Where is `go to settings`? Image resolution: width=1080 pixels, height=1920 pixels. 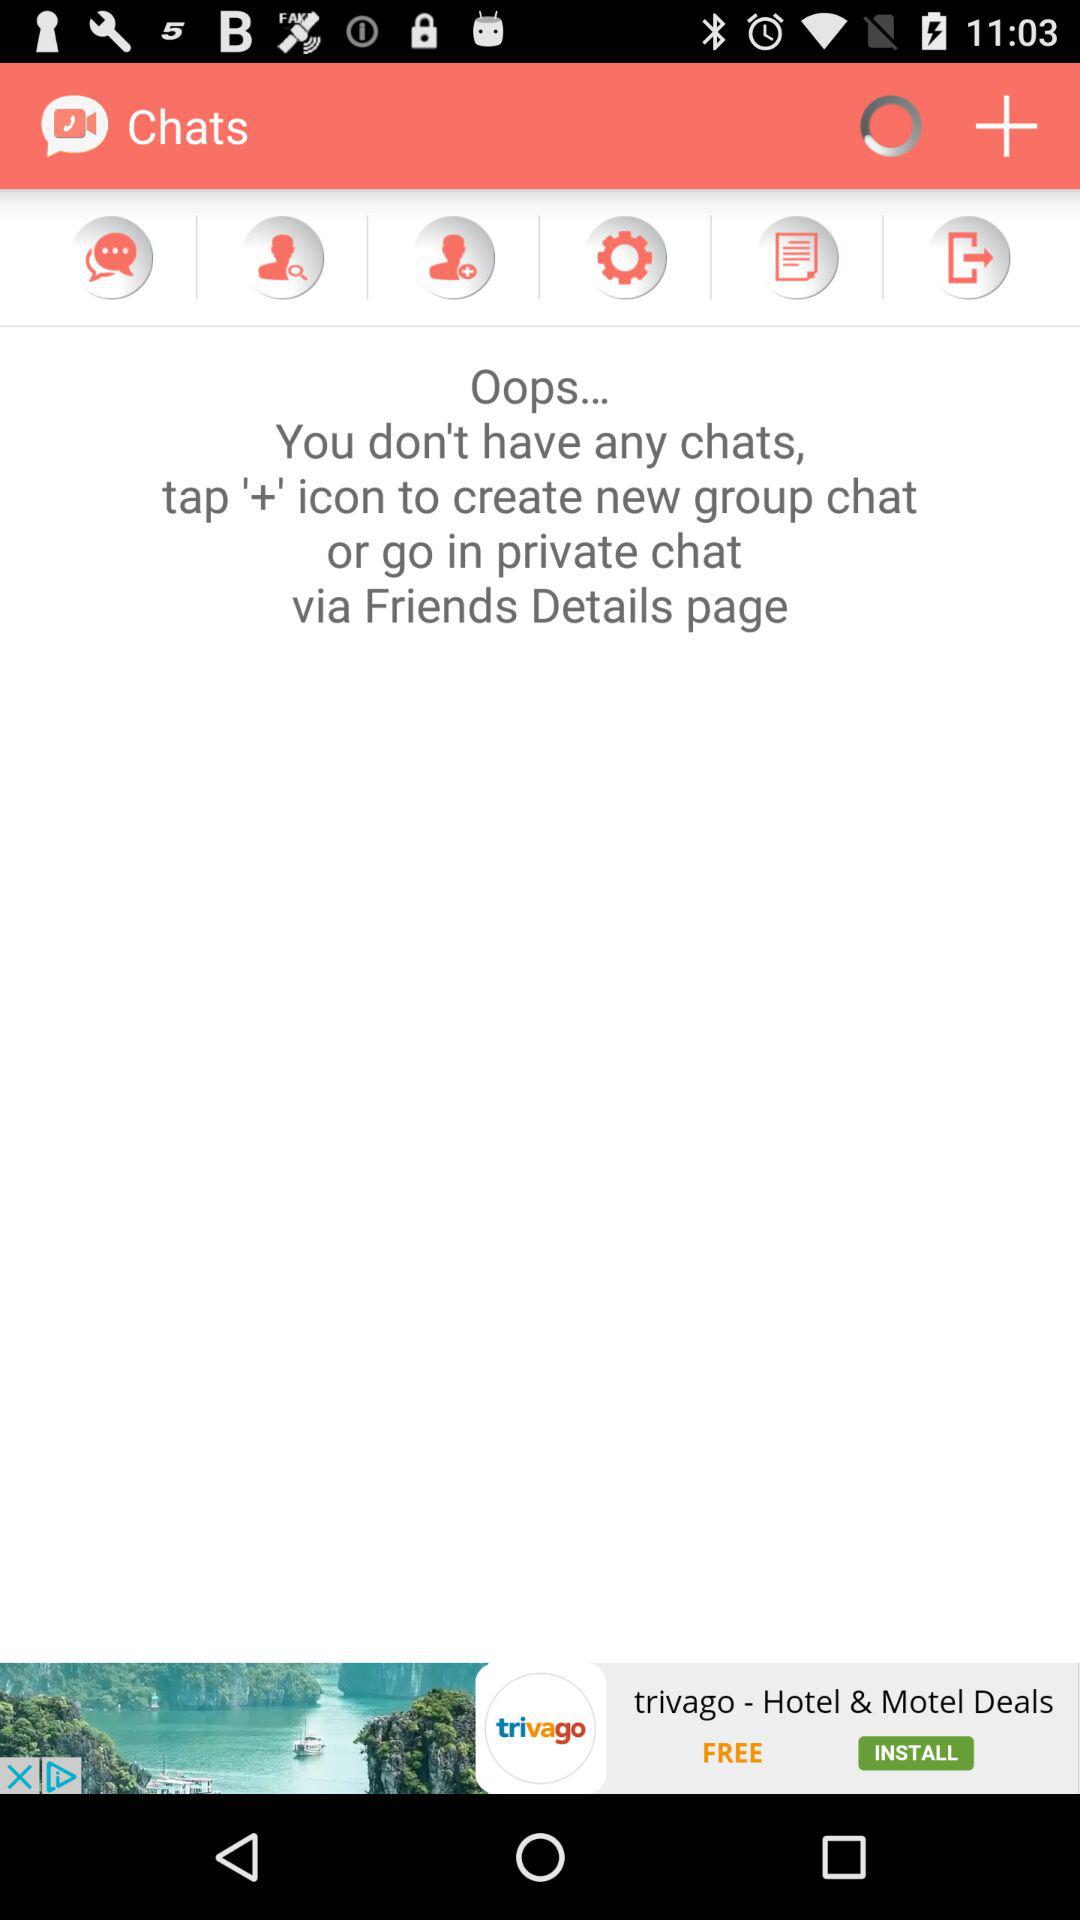 go to settings is located at coordinates (624, 257).